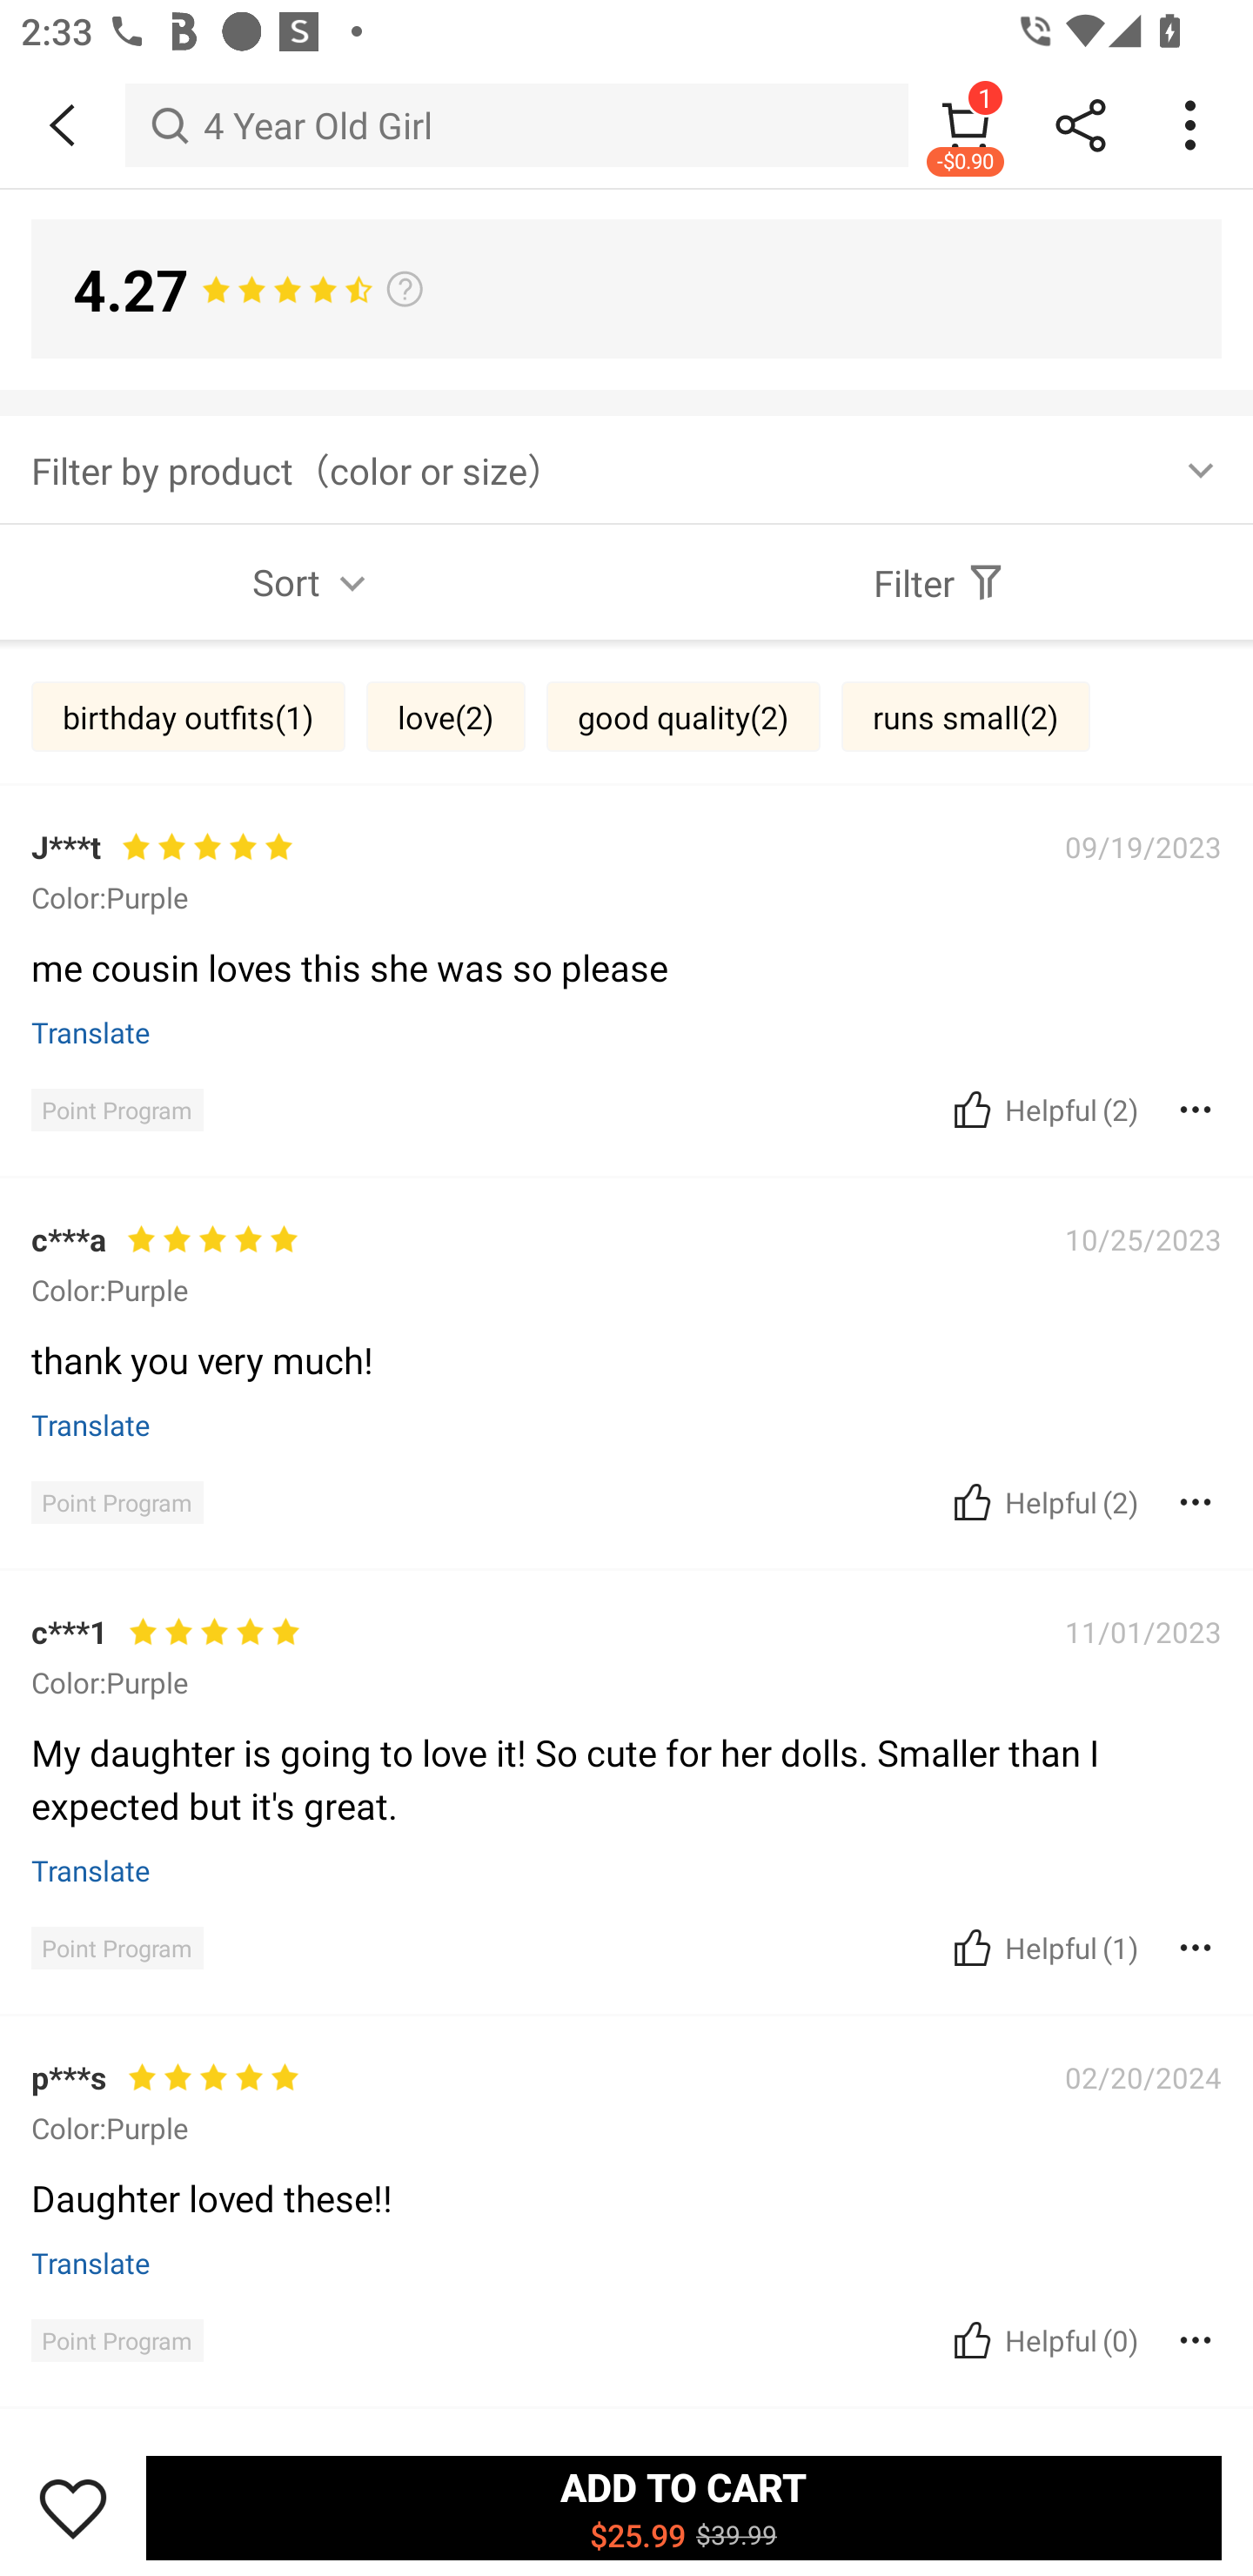 This screenshot has height=2576, width=1253. What do you see at coordinates (1042, 2340) in the screenshot?
I see `Cancel Helpful Was this article helpful? (0)` at bounding box center [1042, 2340].